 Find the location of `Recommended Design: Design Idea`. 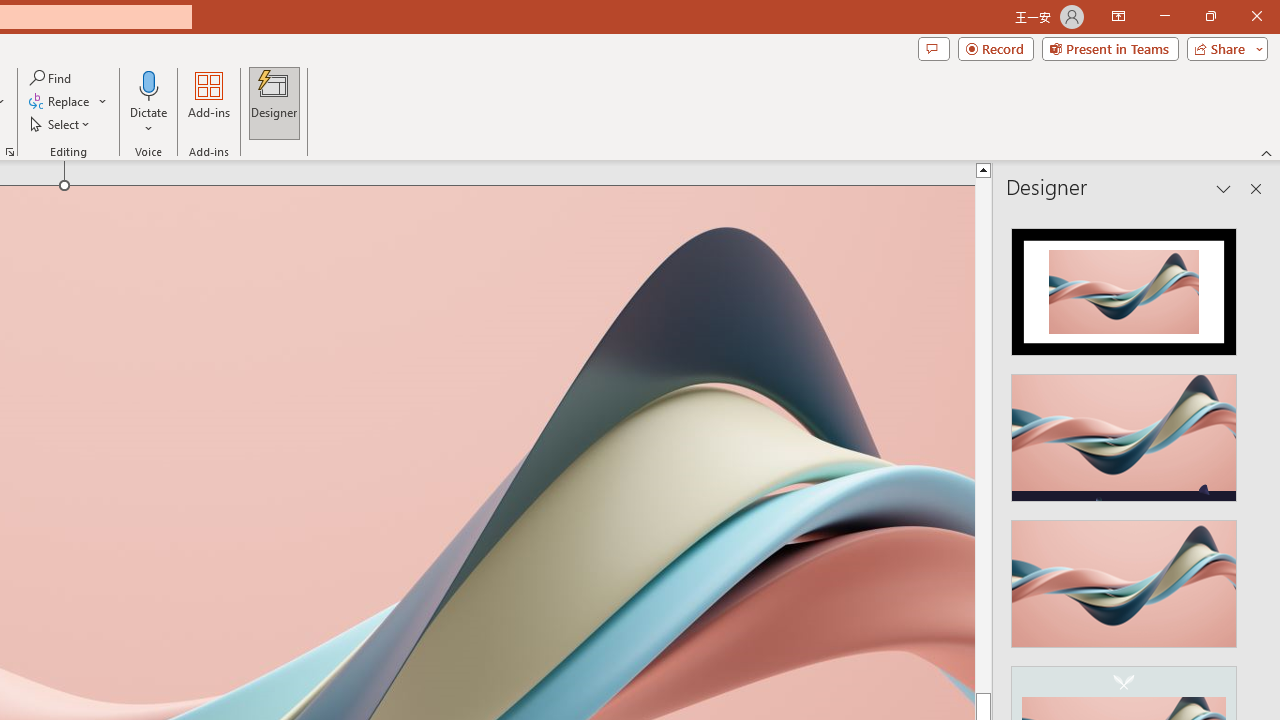

Recommended Design: Design Idea is located at coordinates (1124, 286).